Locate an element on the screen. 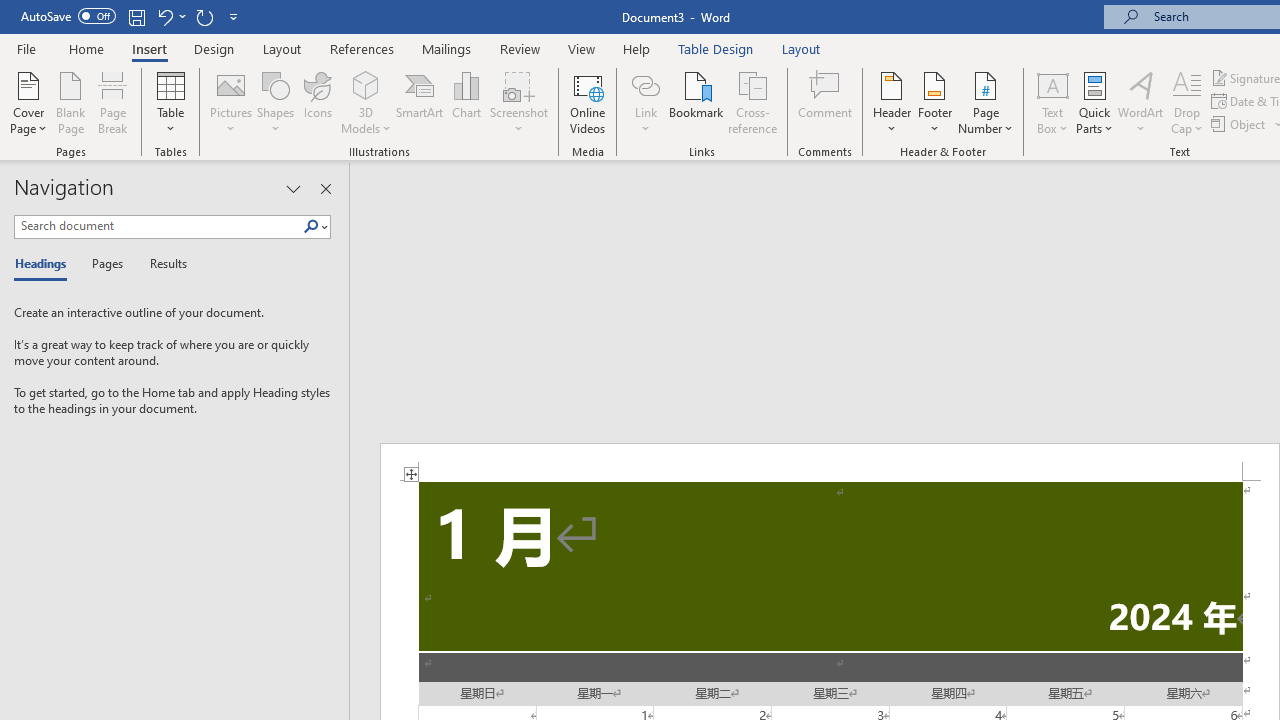 The height and width of the screenshot is (720, 1280). WordArt is located at coordinates (1141, 102).